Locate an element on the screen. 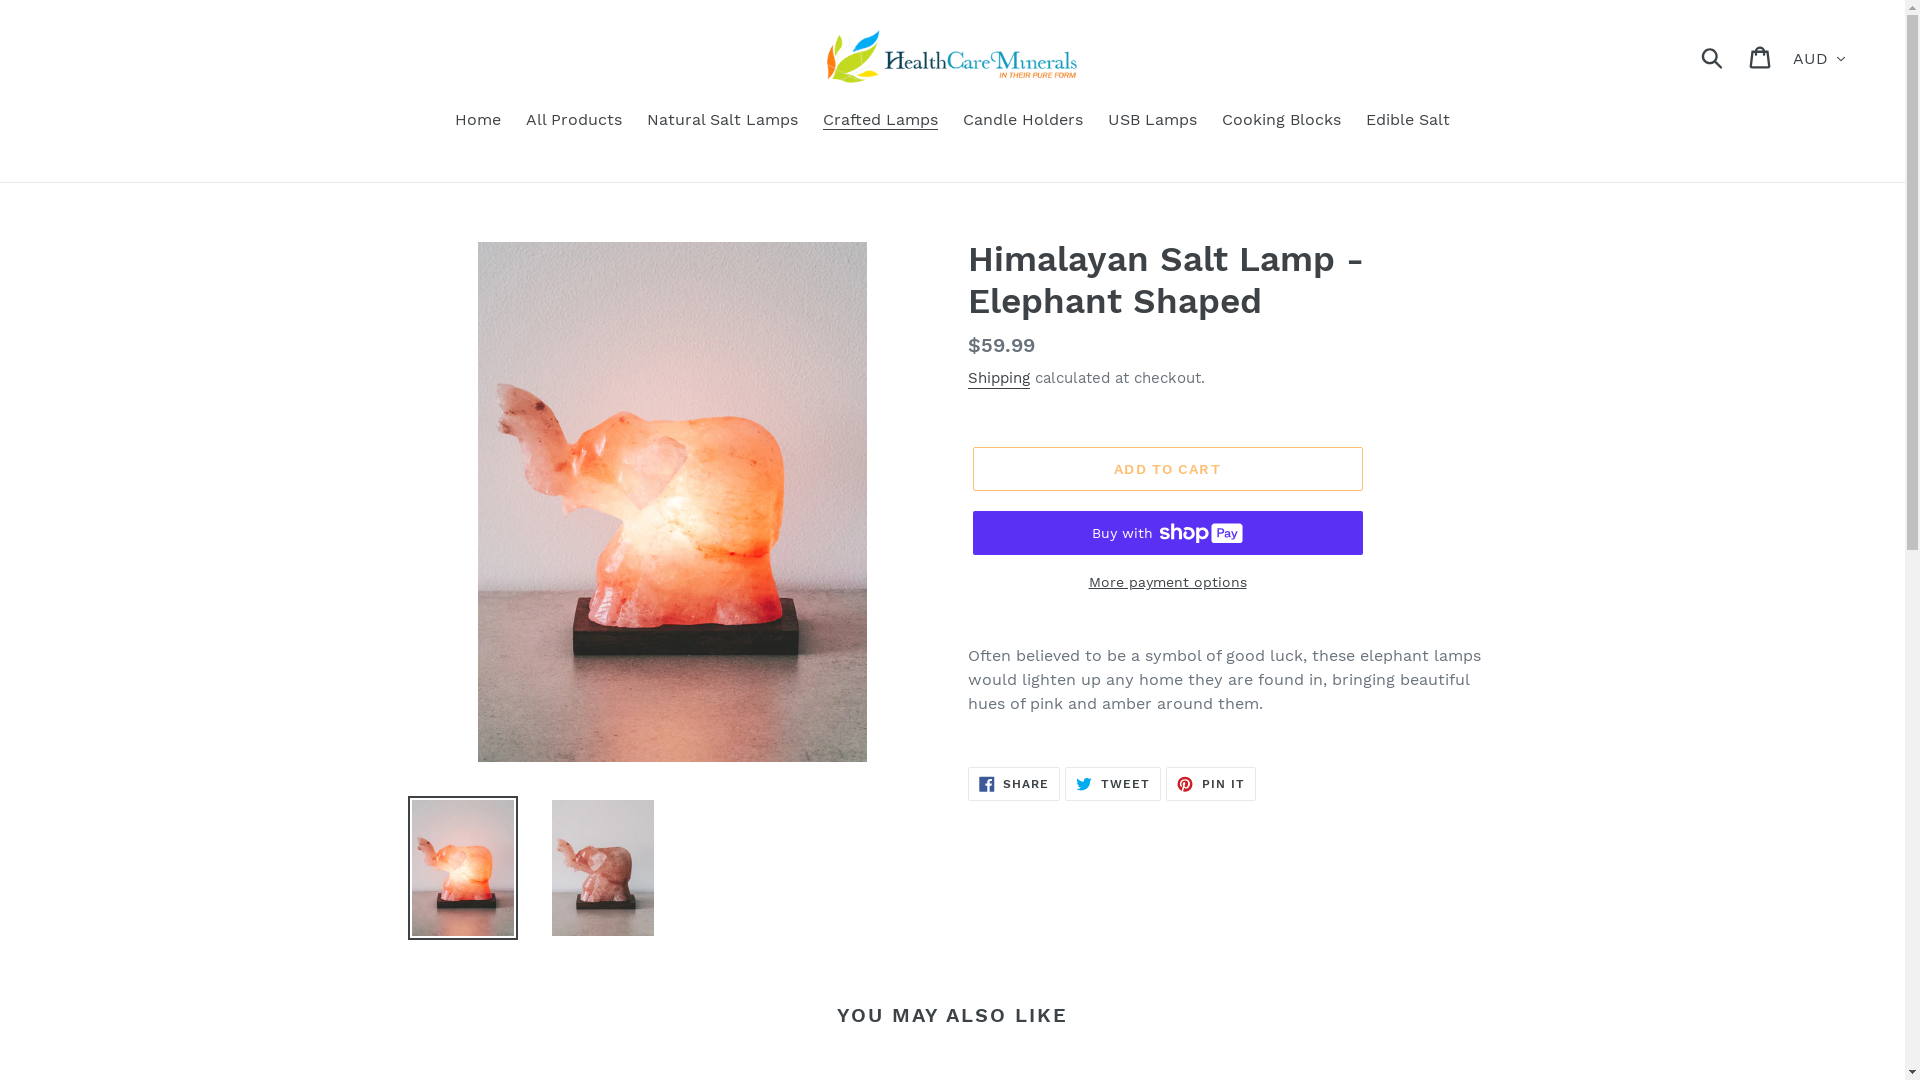  Crafted Lamps is located at coordinates (880, 122).